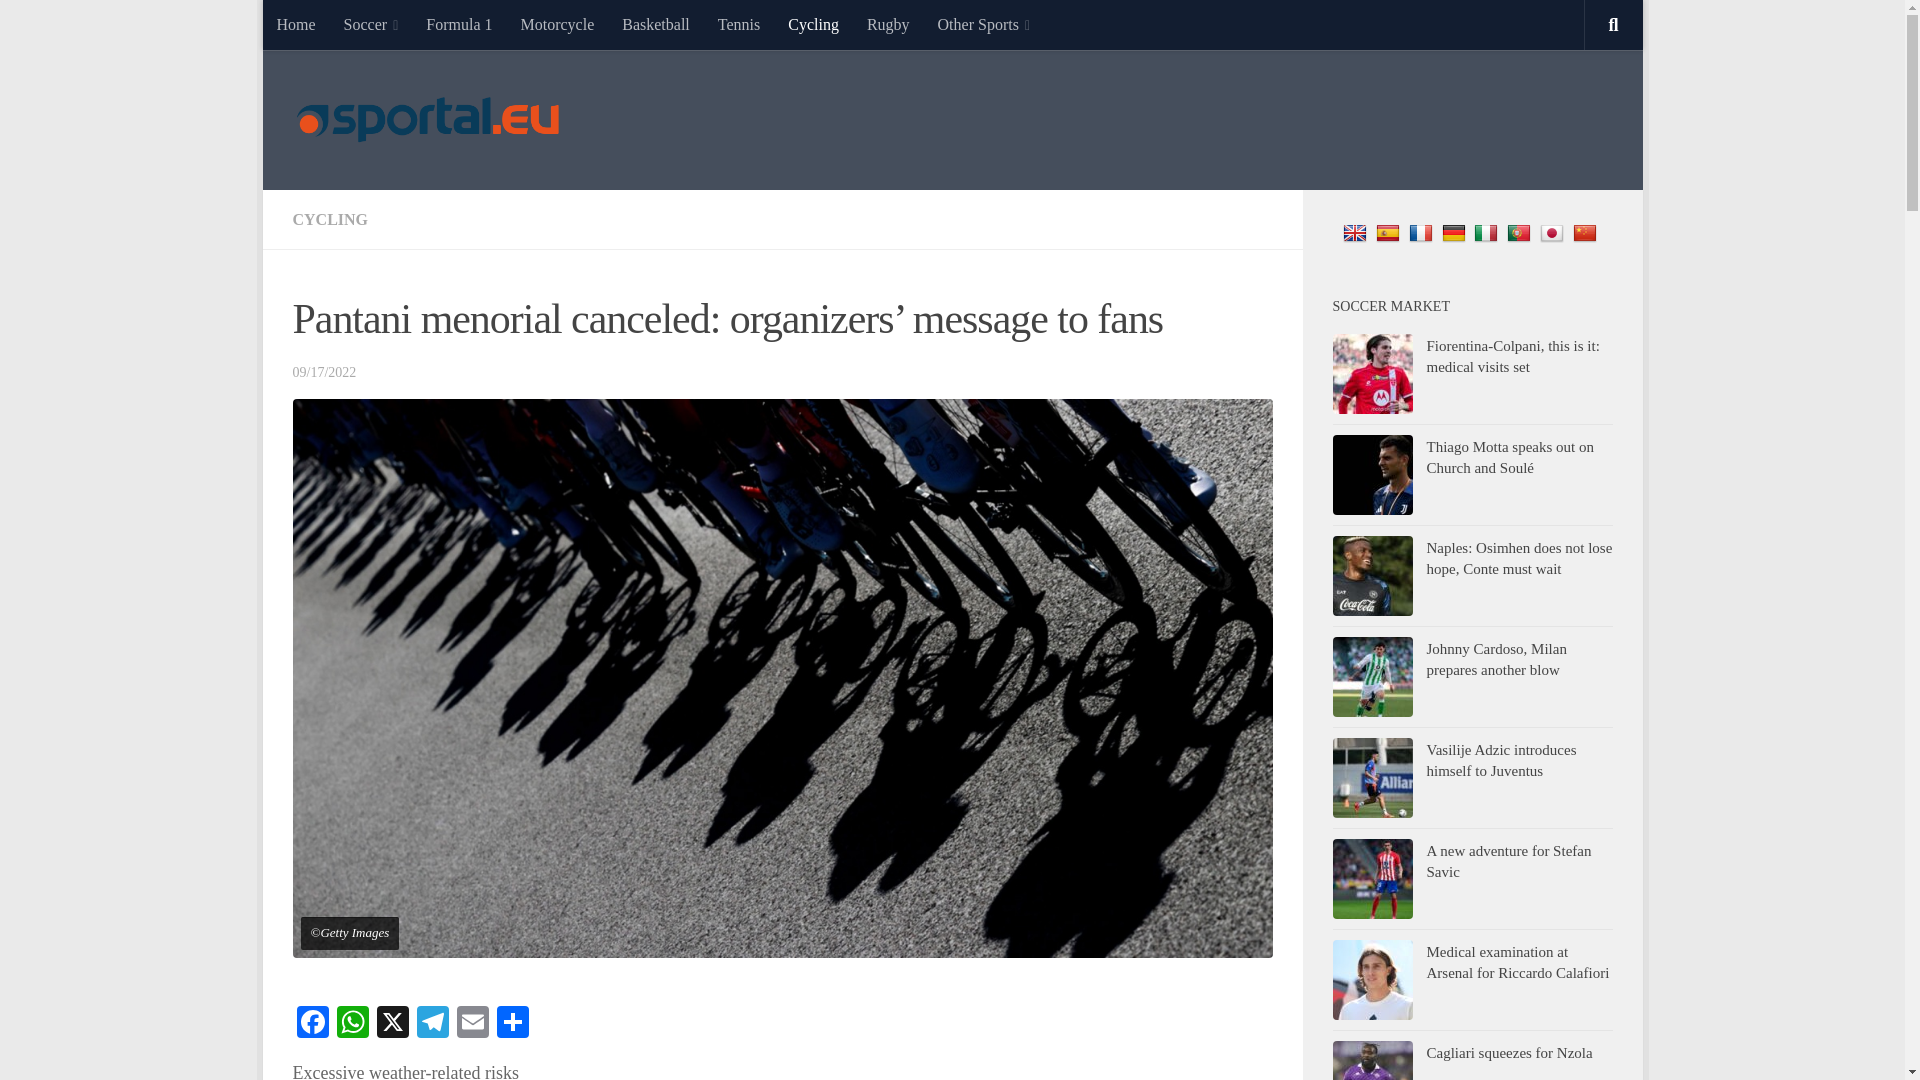 The width and height of the screenshot is (1920, 1080). I want to click on Home, so click(294, 24).